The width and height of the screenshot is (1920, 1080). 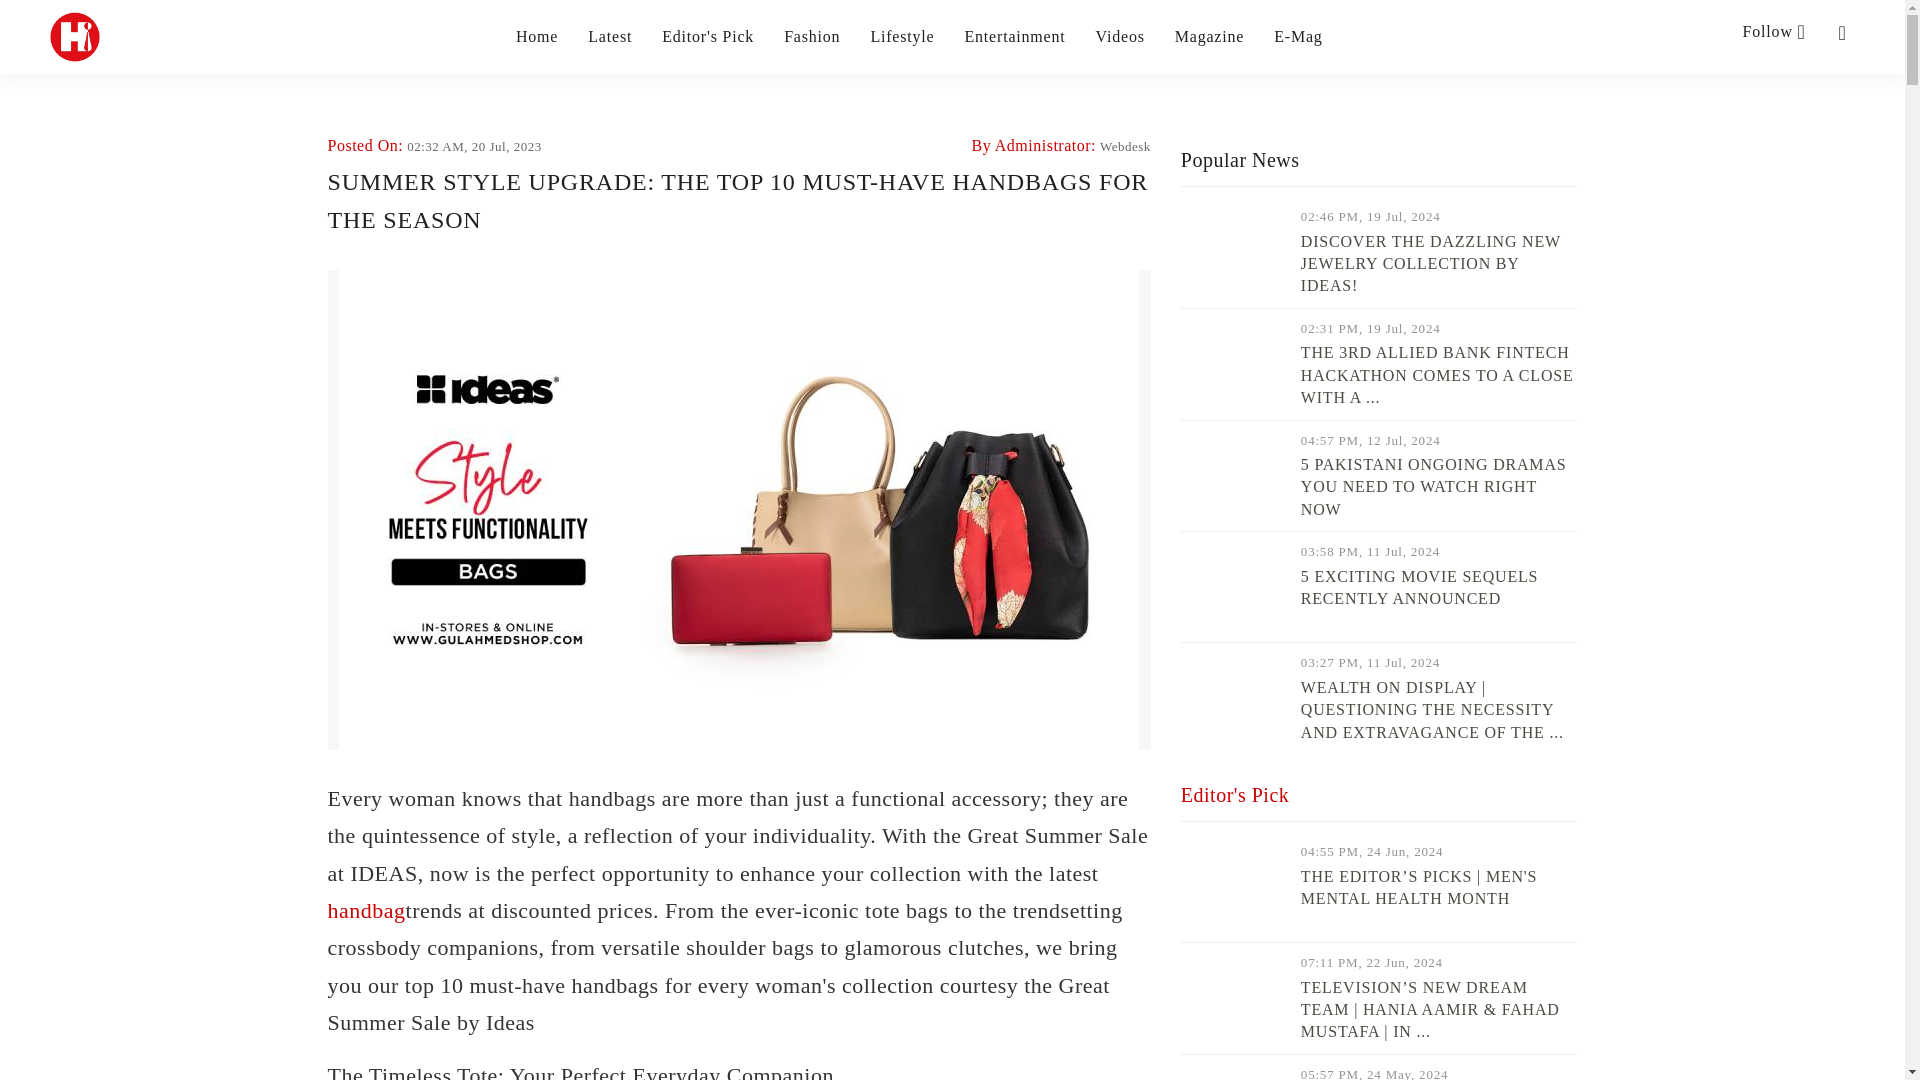 What do you see at coordinates (1210, 36) in the screenshot?
I see `Magazine` at bounding box center [1210, 36].